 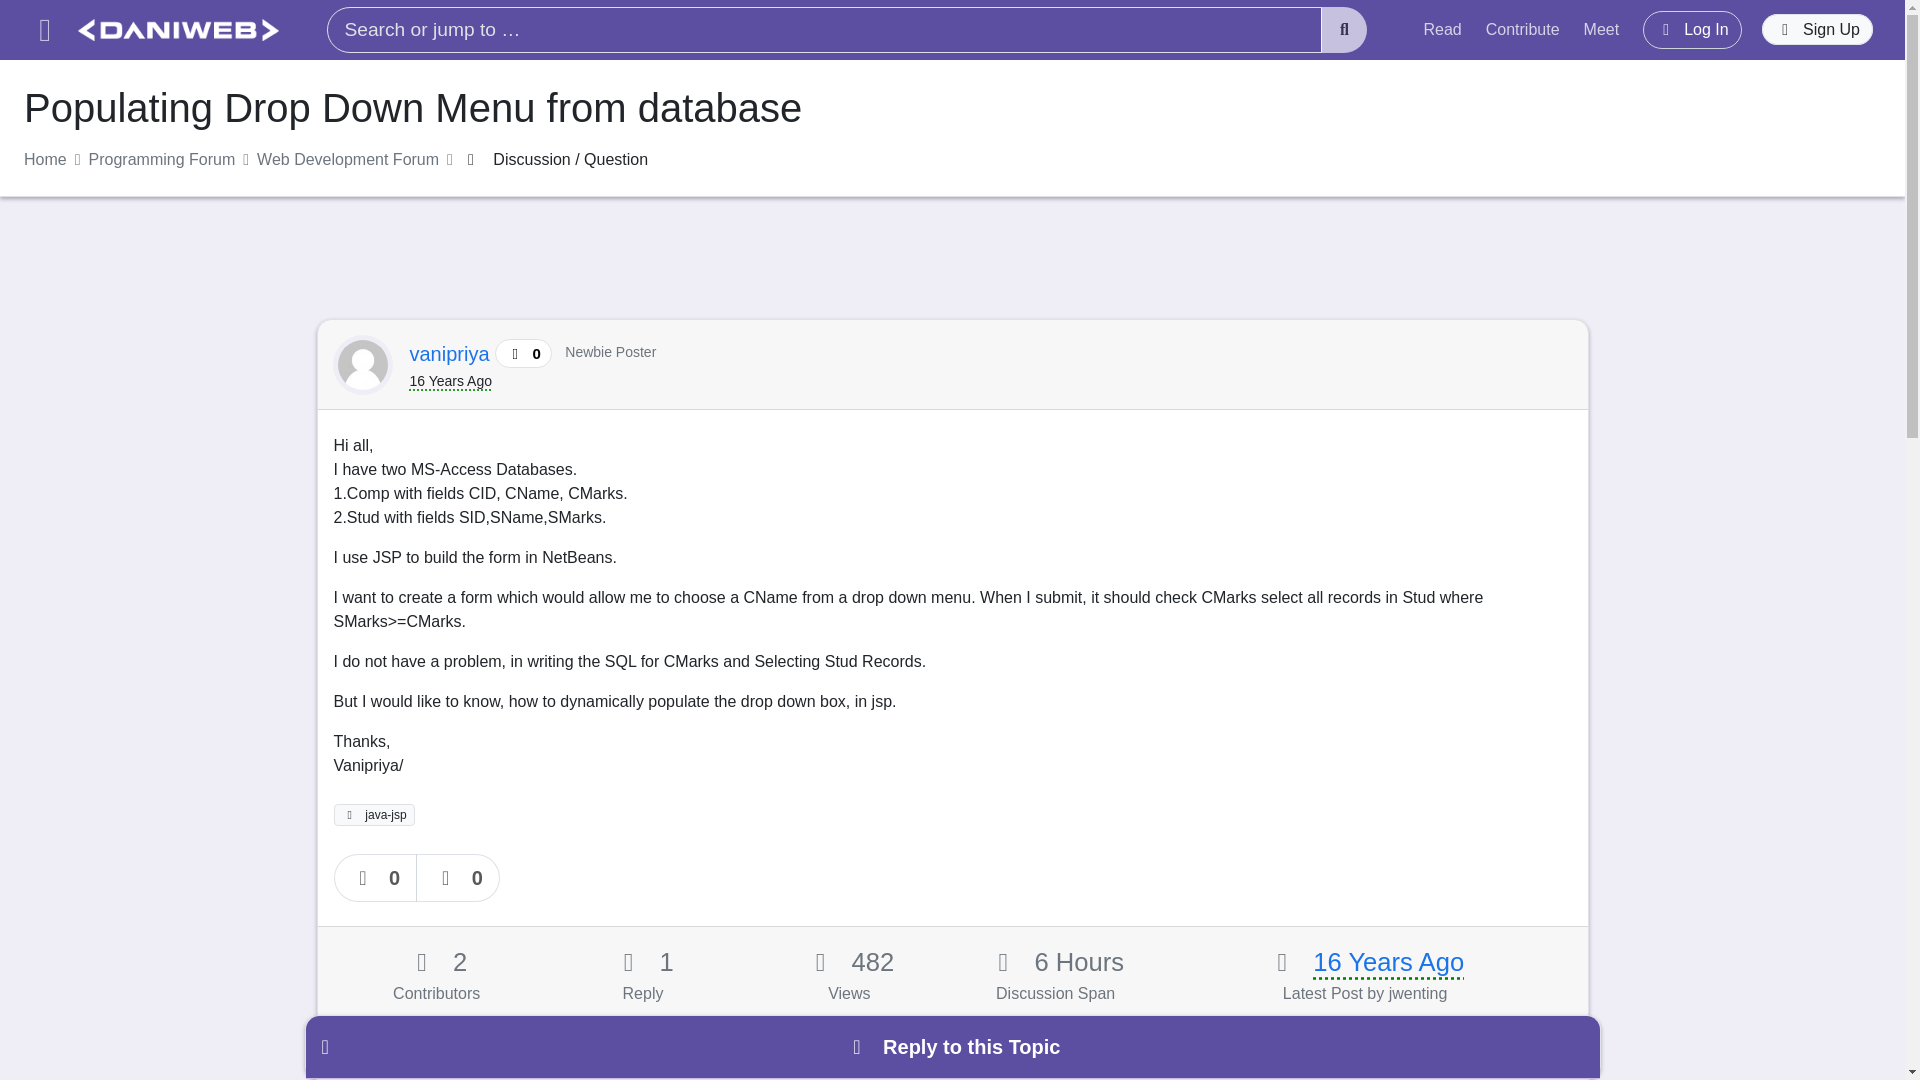 I want to click on Toggle Menu, so click(x=44, y=30).